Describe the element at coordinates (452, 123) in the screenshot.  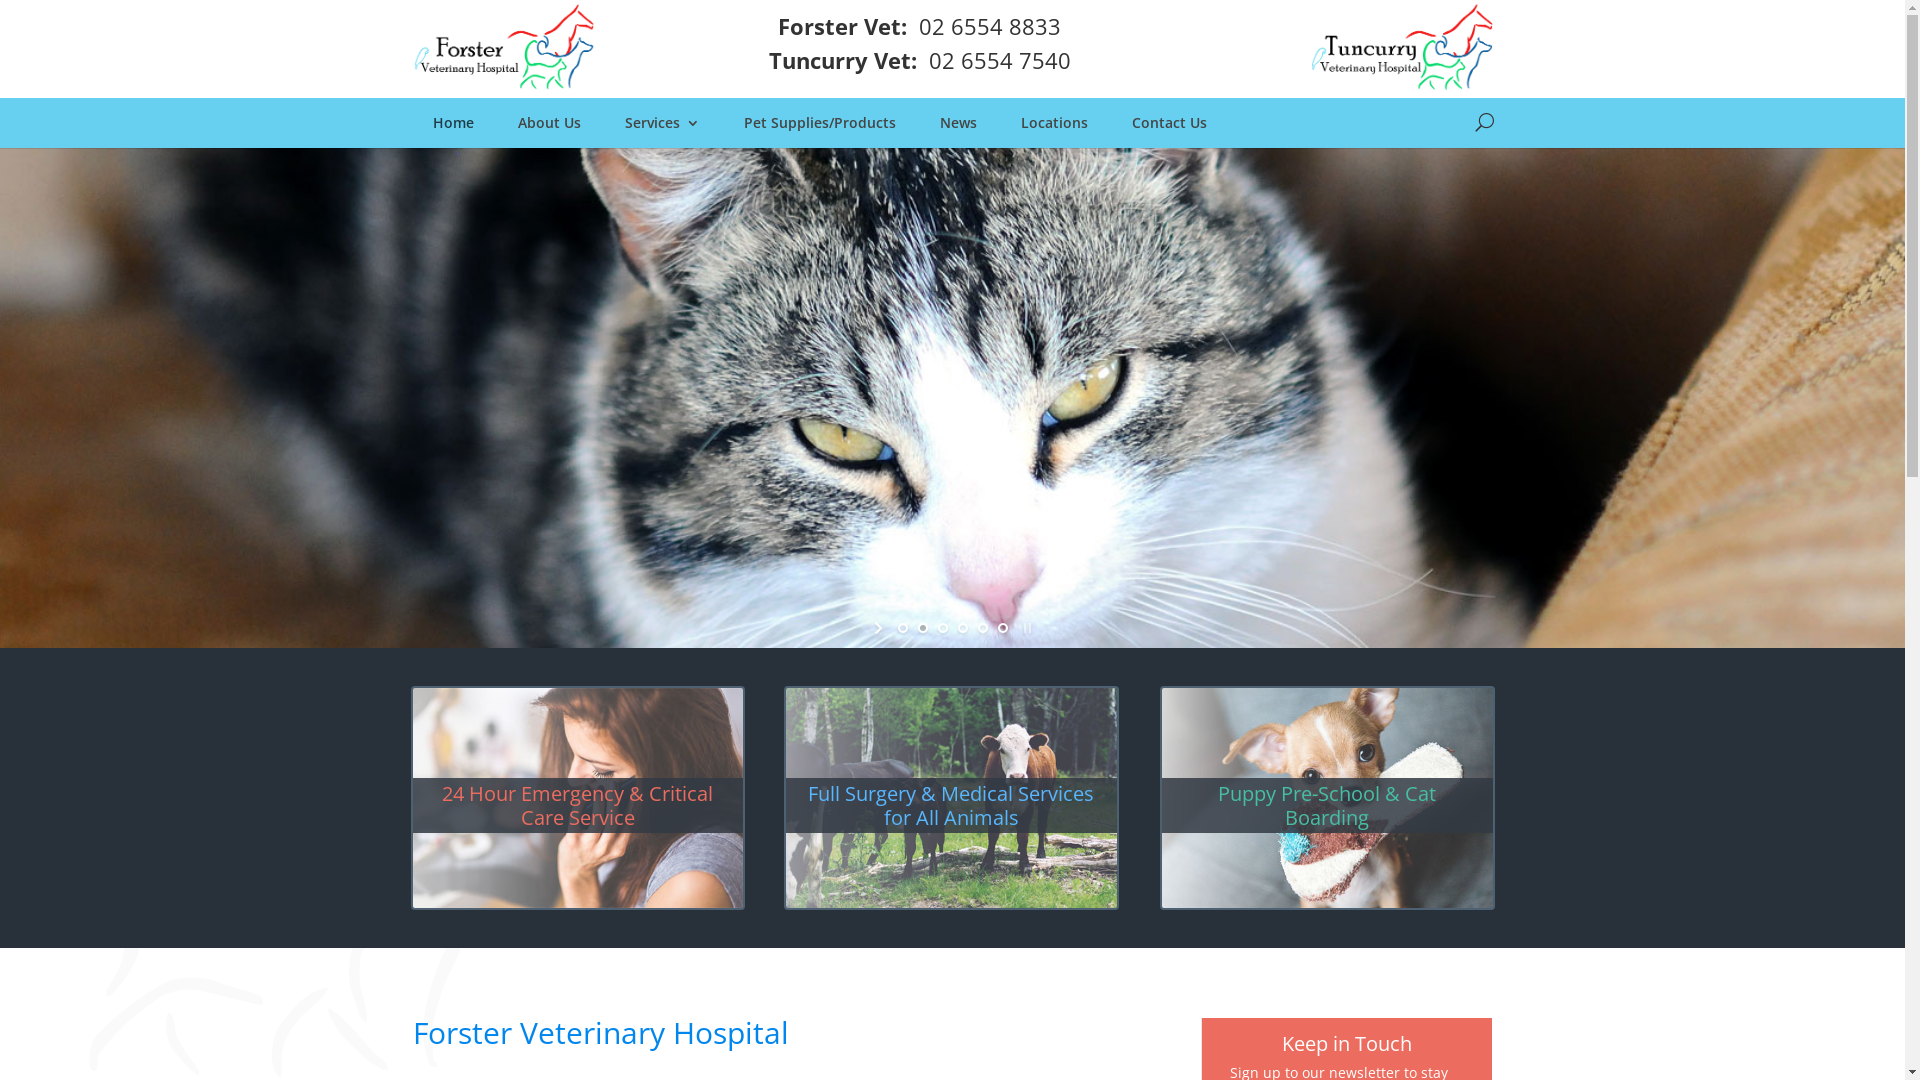
I see `Home` at that location.